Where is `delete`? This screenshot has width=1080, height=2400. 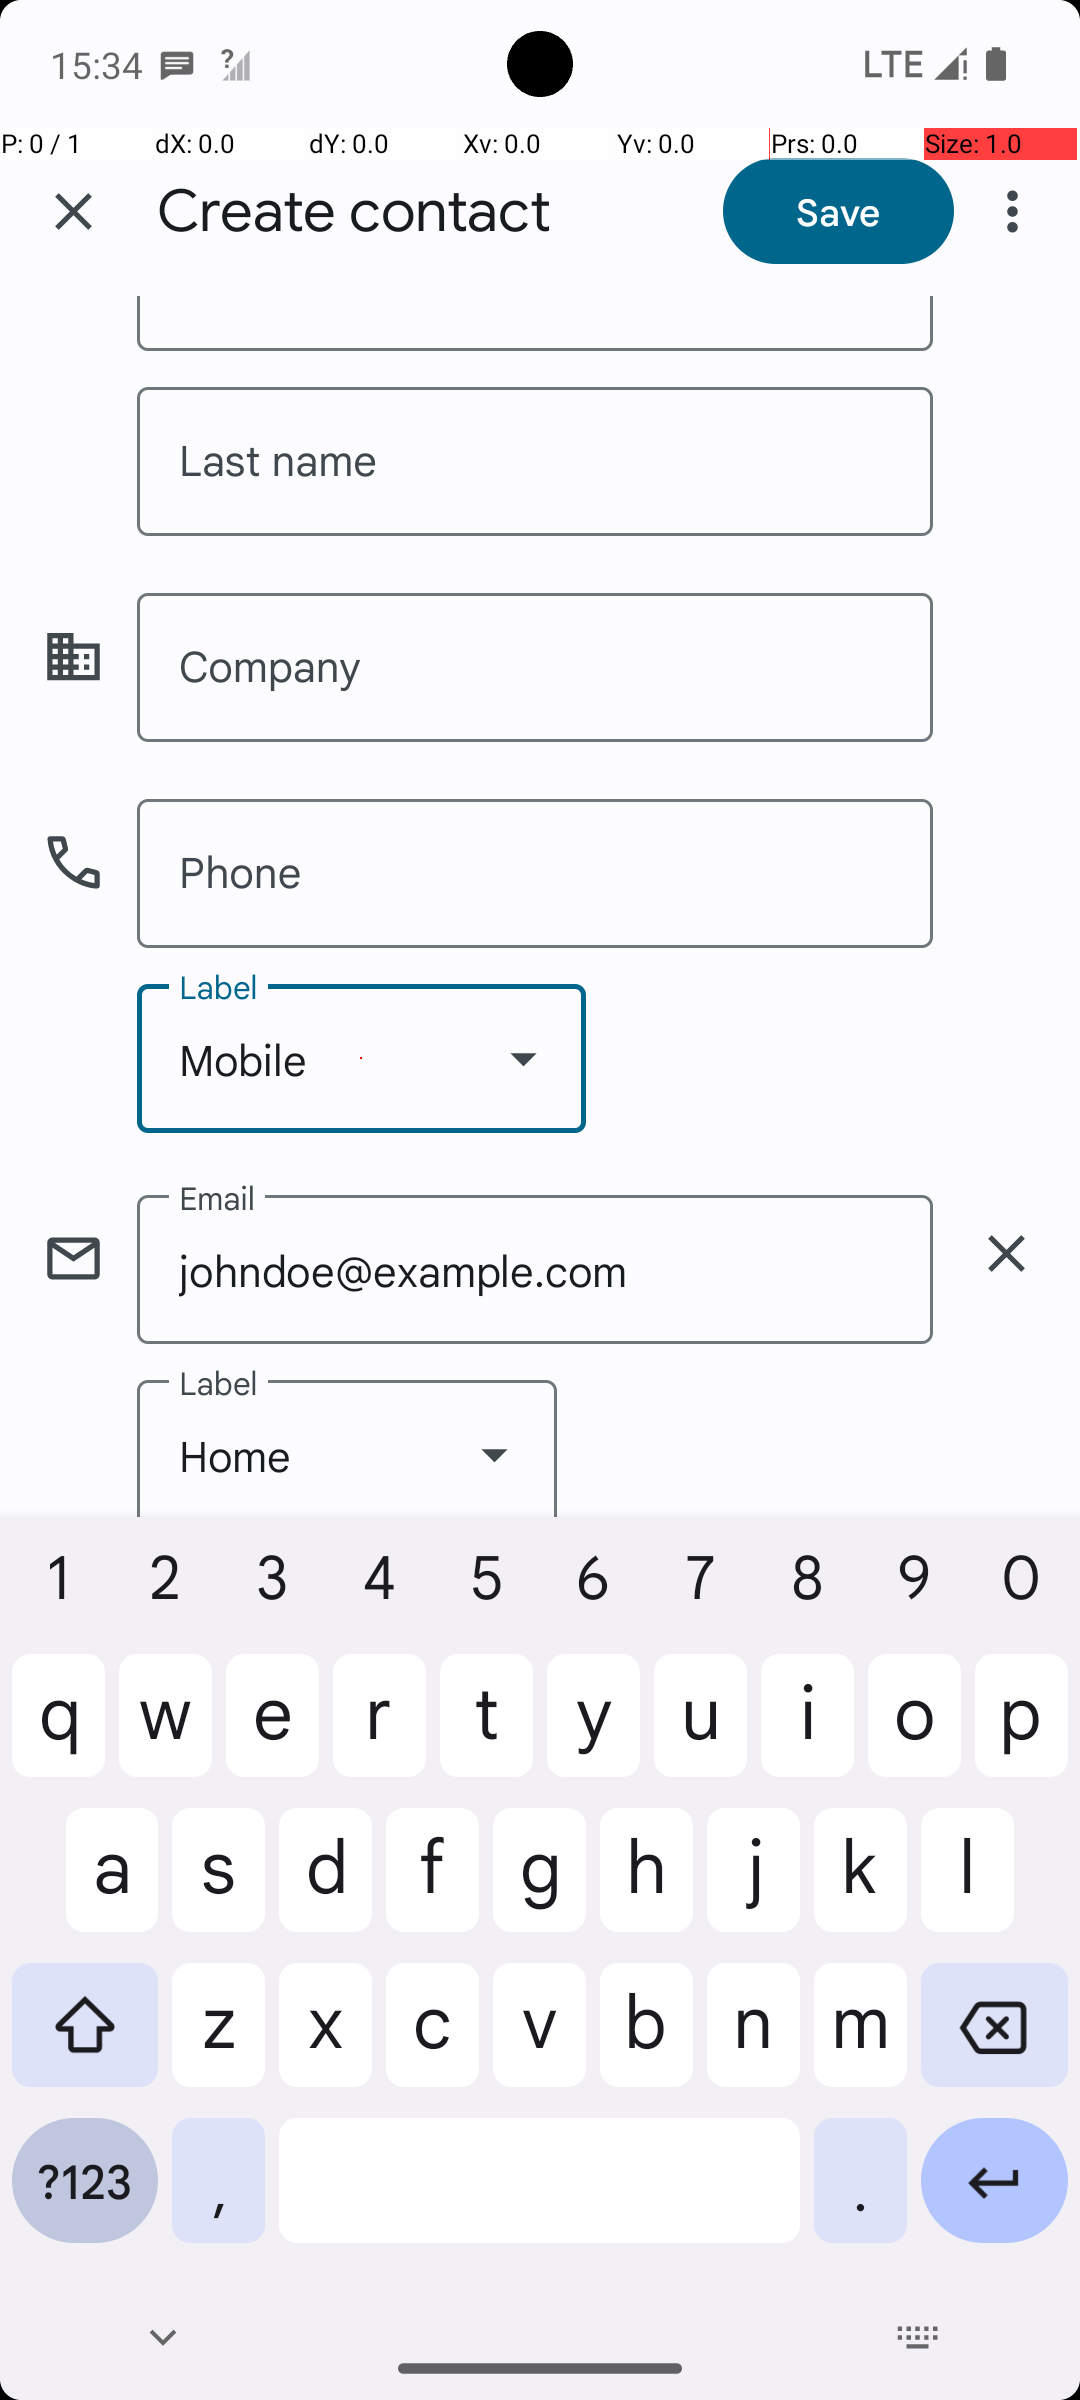
delete is located at coordinates (1006, 1253).